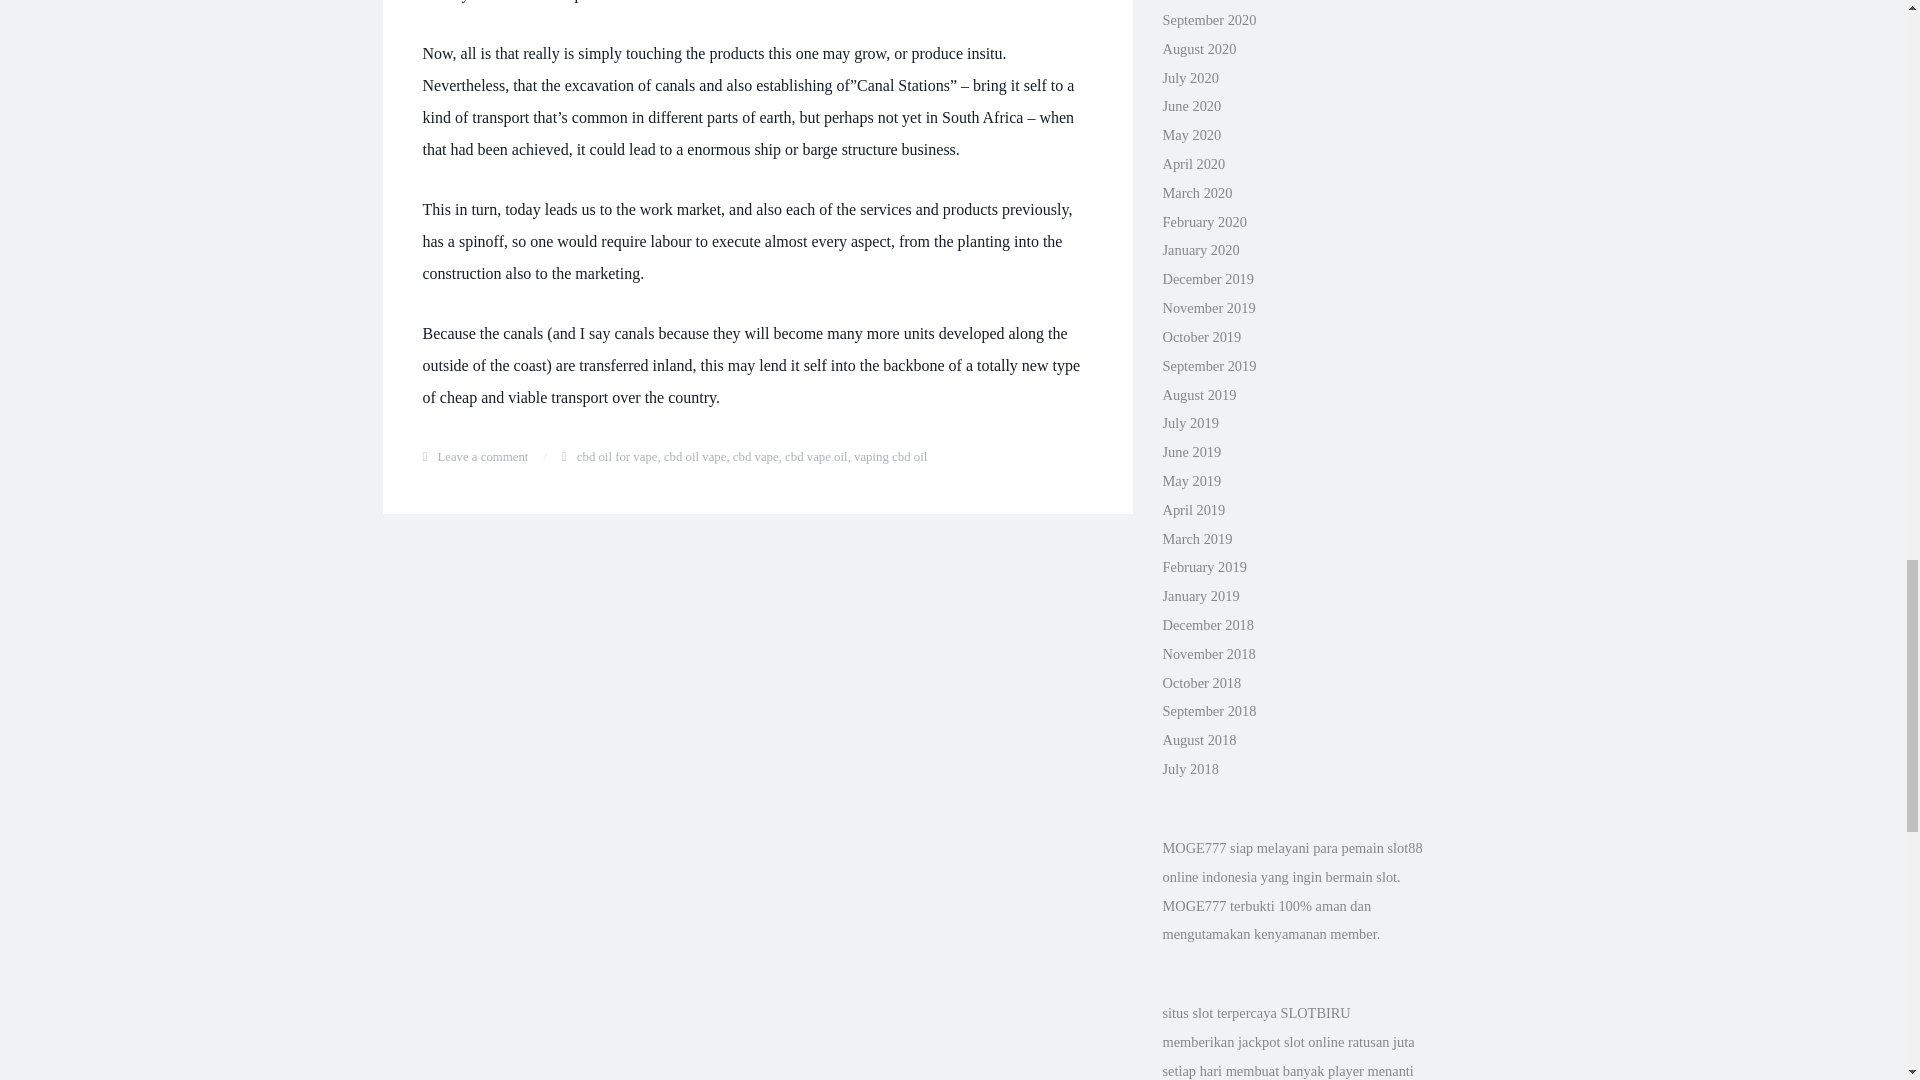 The image size is (1920, 1080). Describe the element at coordinates (482, 457) in the screenshot. I see `Leave a comment` at that location.